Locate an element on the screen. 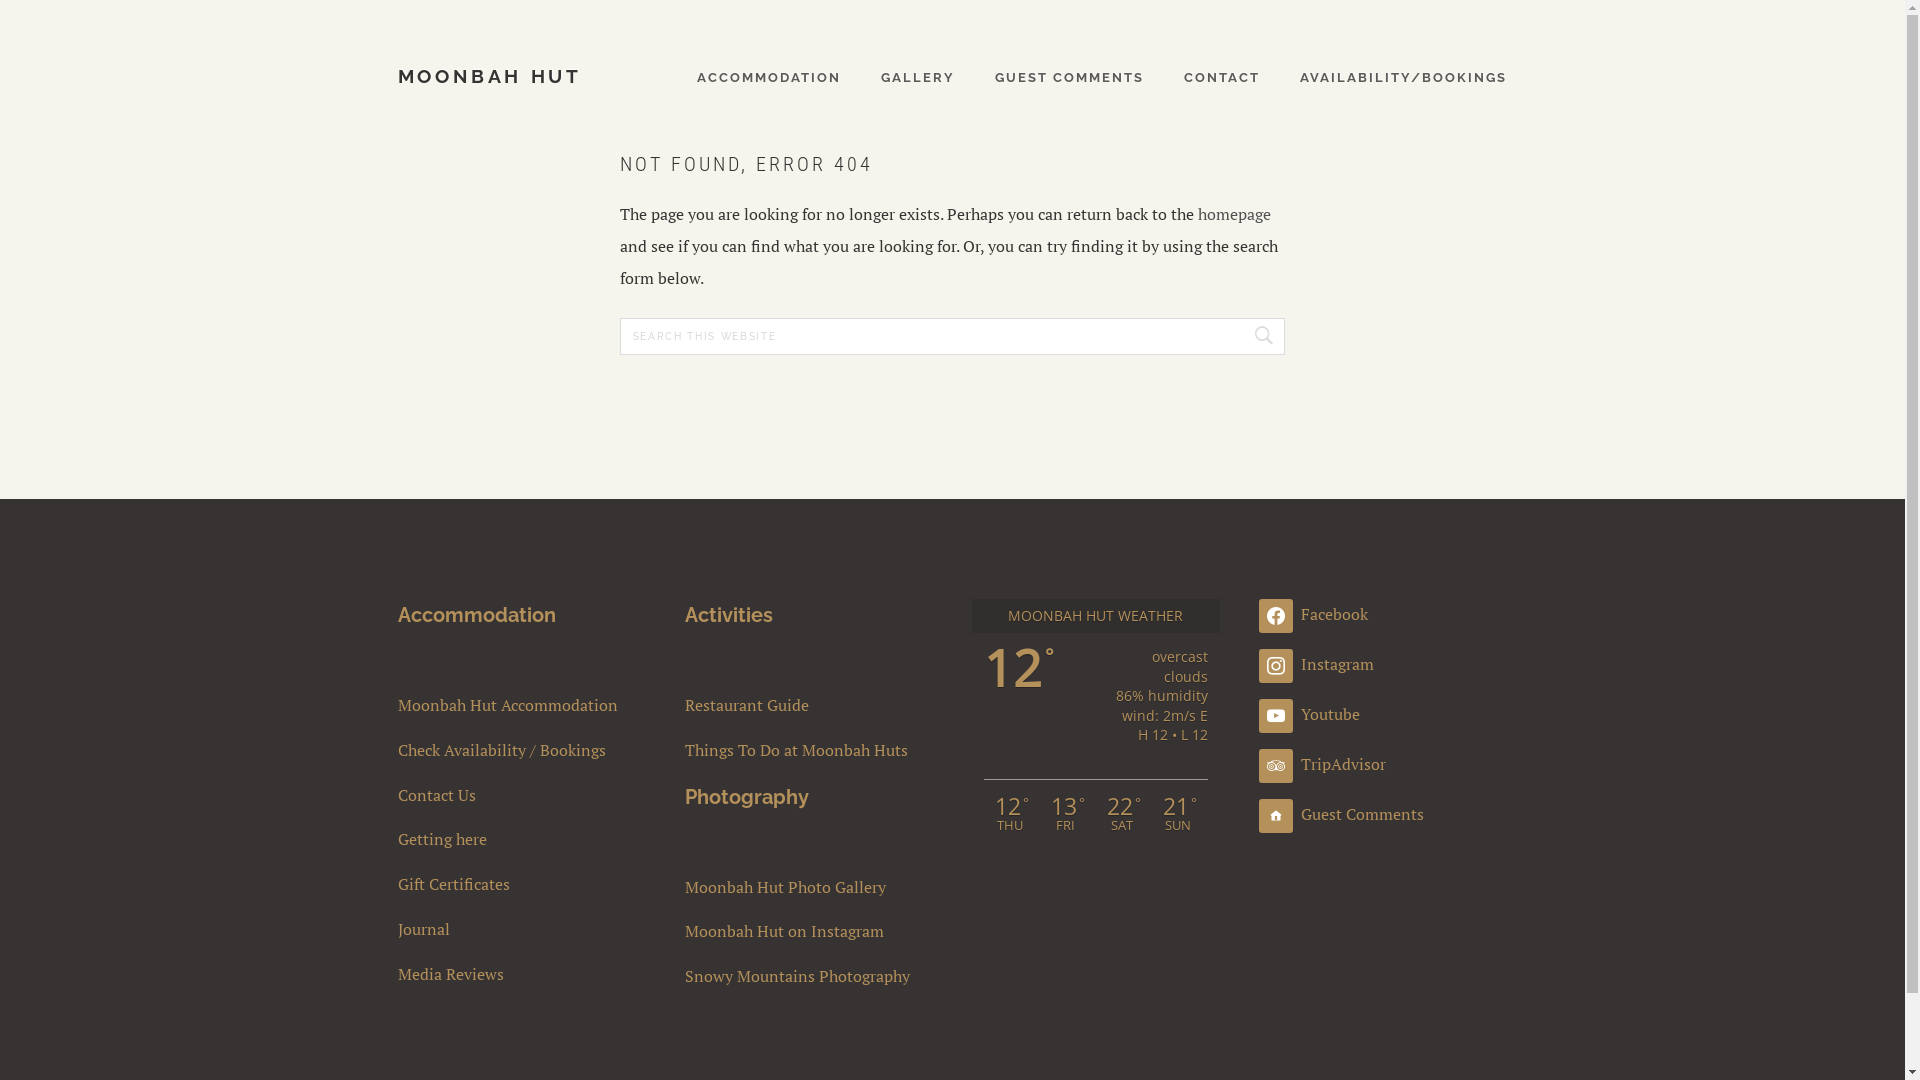  Snowy Mountains Photography is located at coordinates (810, 976).